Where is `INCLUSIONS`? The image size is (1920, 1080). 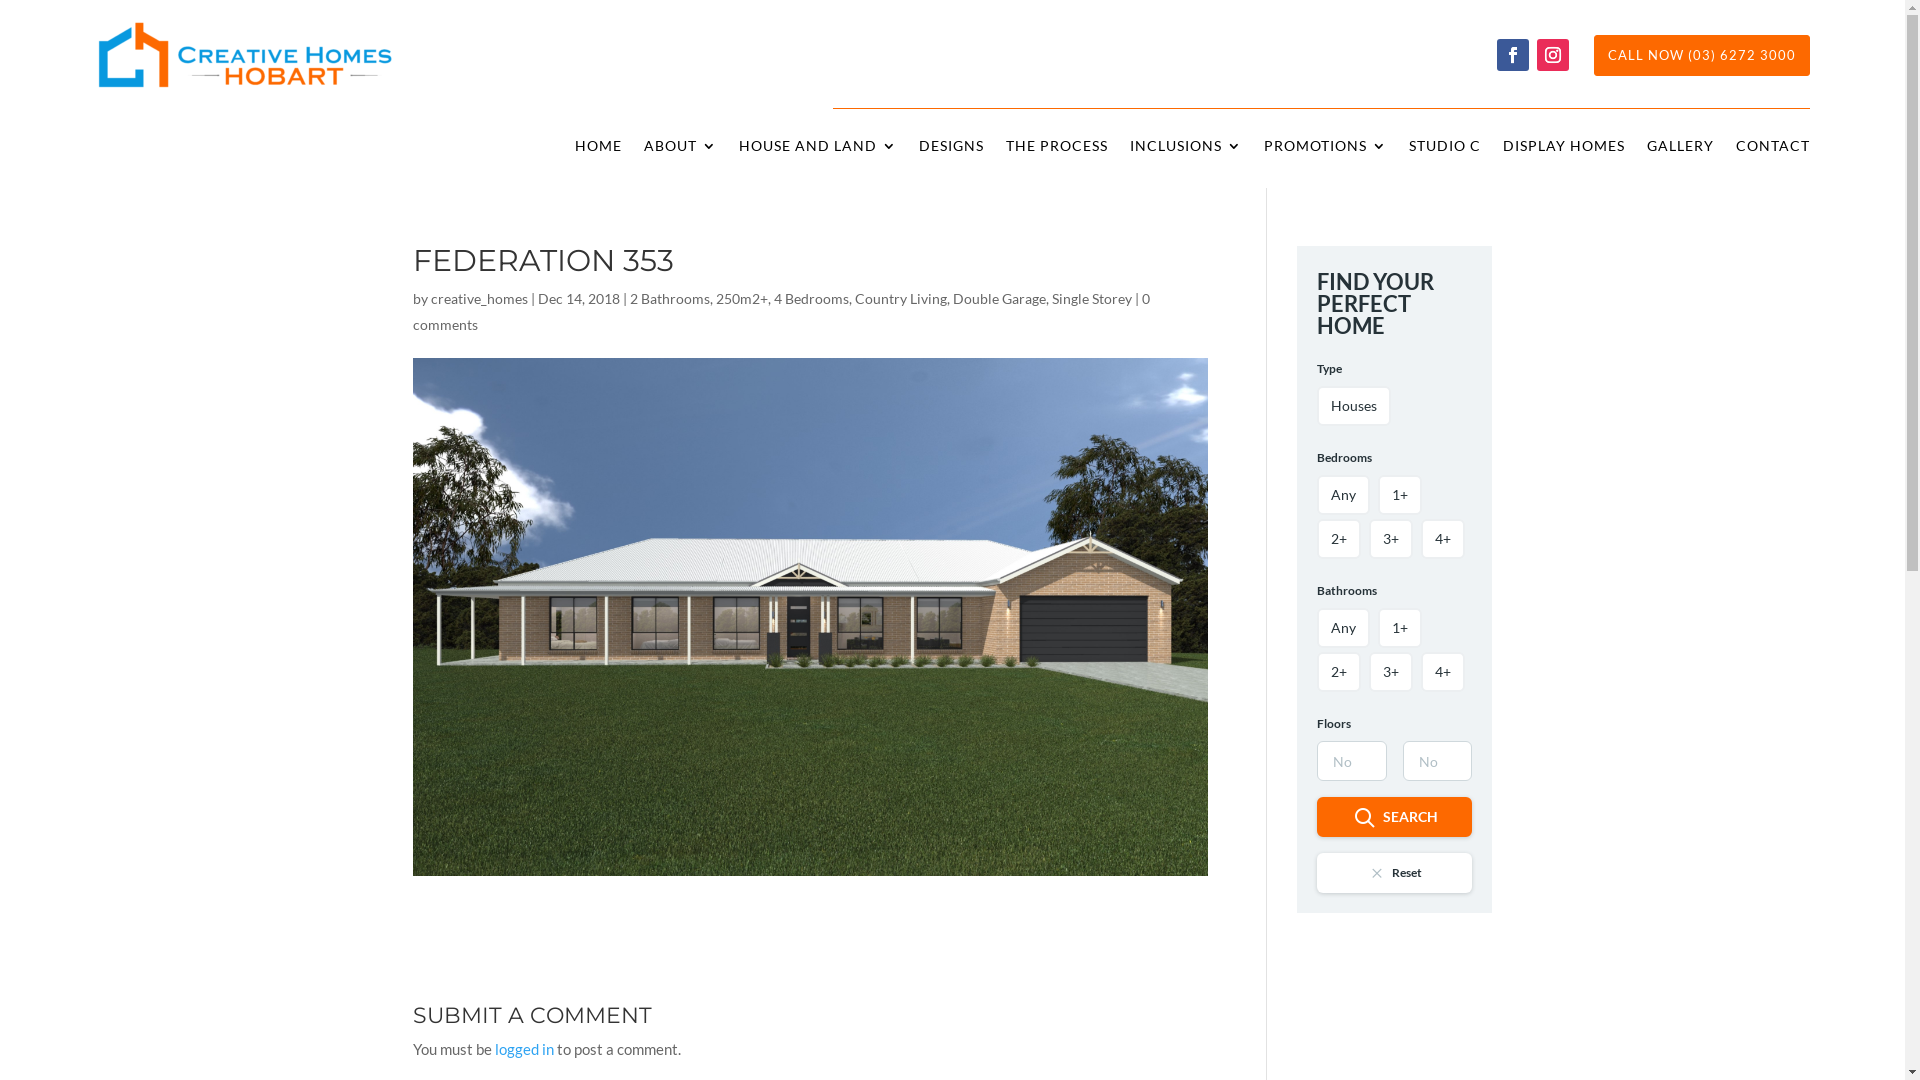 INCLUSIONS is located at coordinates (1186, 150).